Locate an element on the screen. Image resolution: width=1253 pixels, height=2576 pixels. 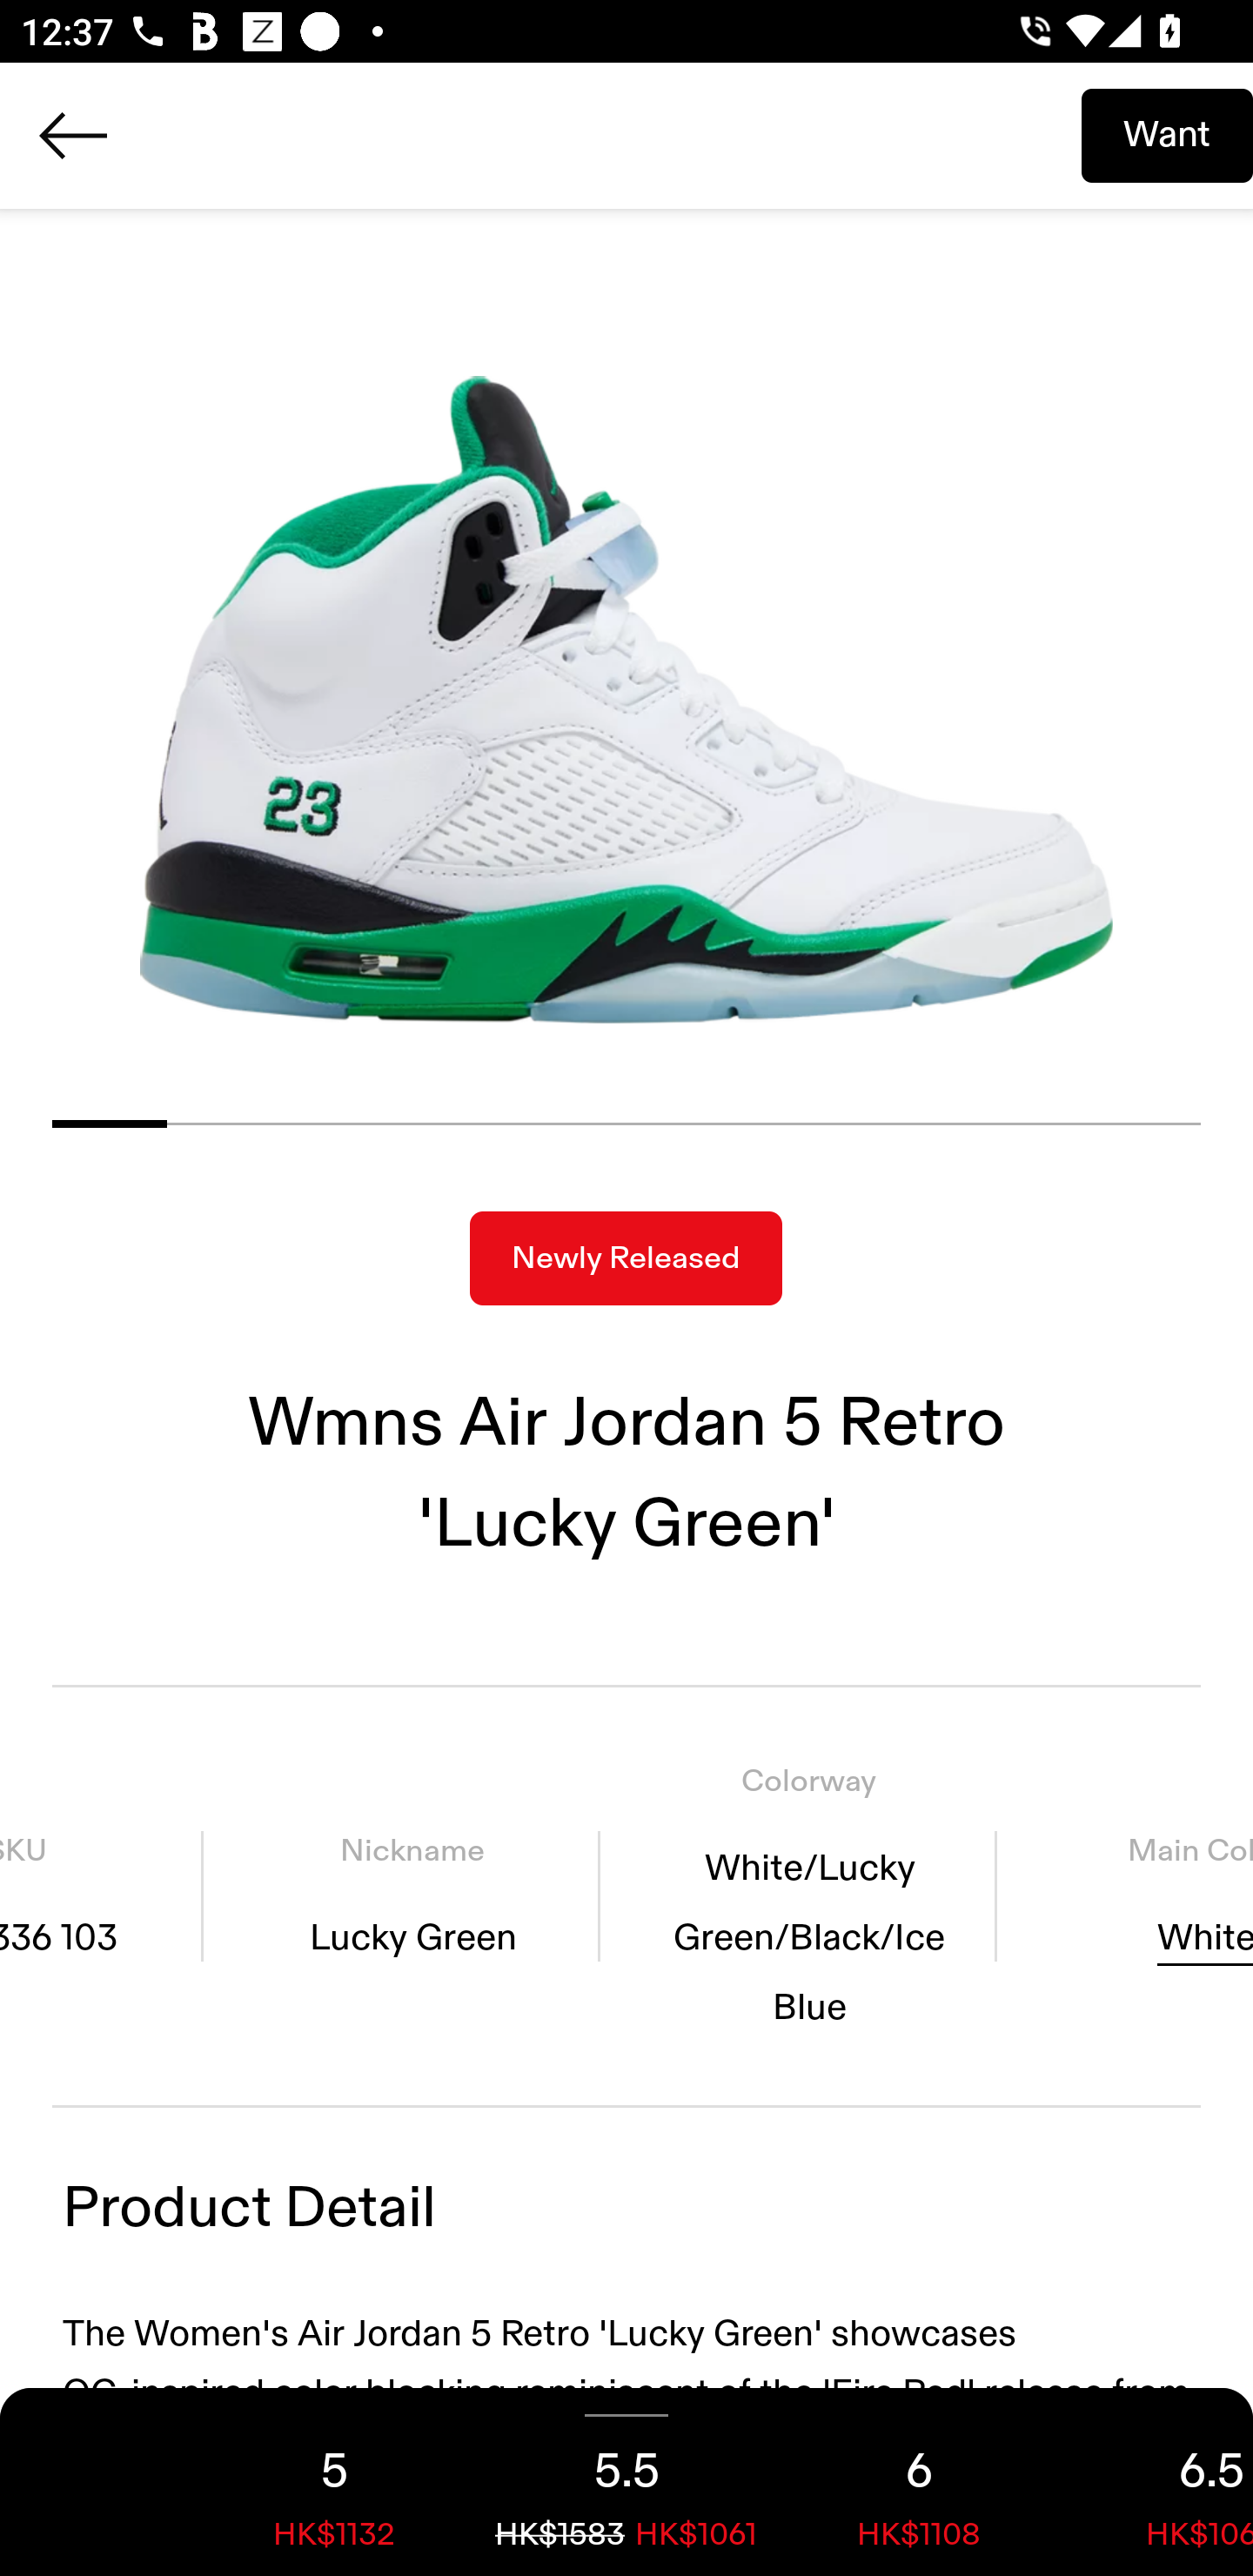
Nickname Lucky Green is located at coordinates (412, 1895).